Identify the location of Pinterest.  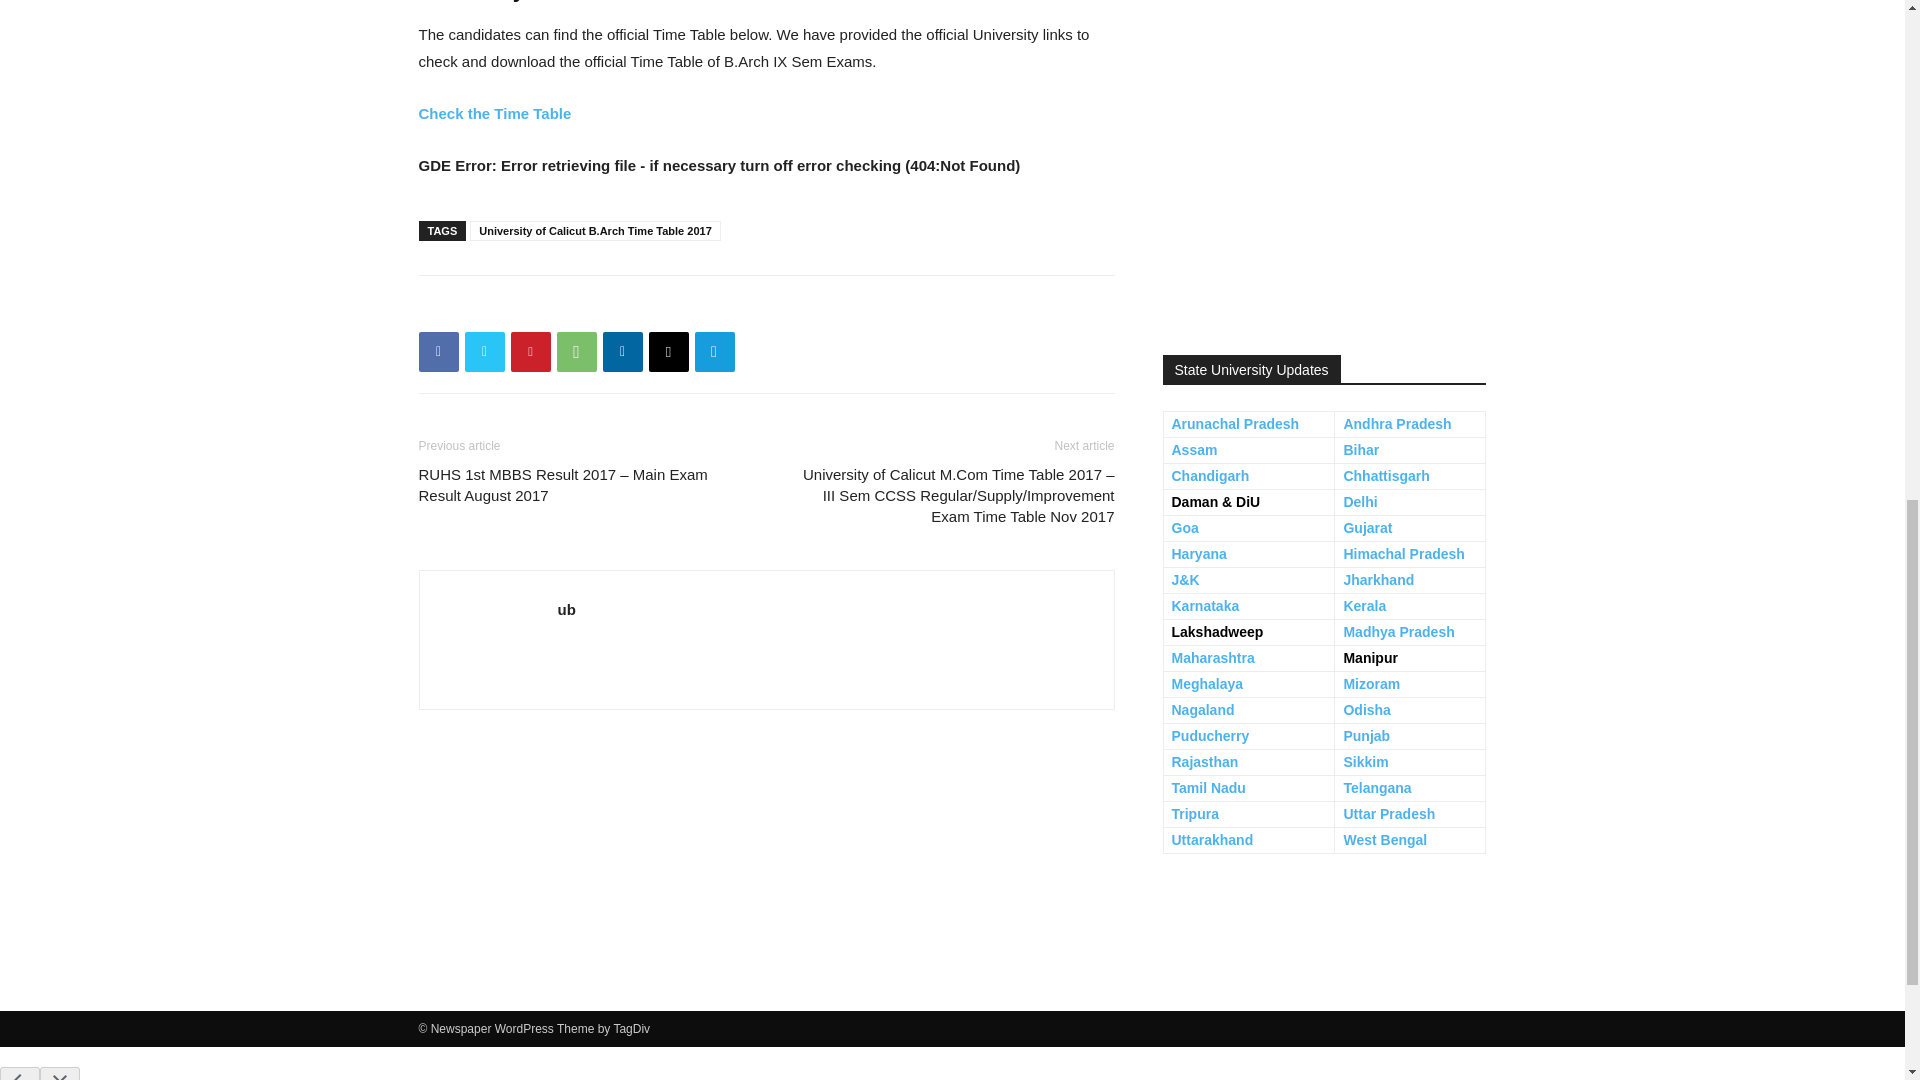
(530, 351).